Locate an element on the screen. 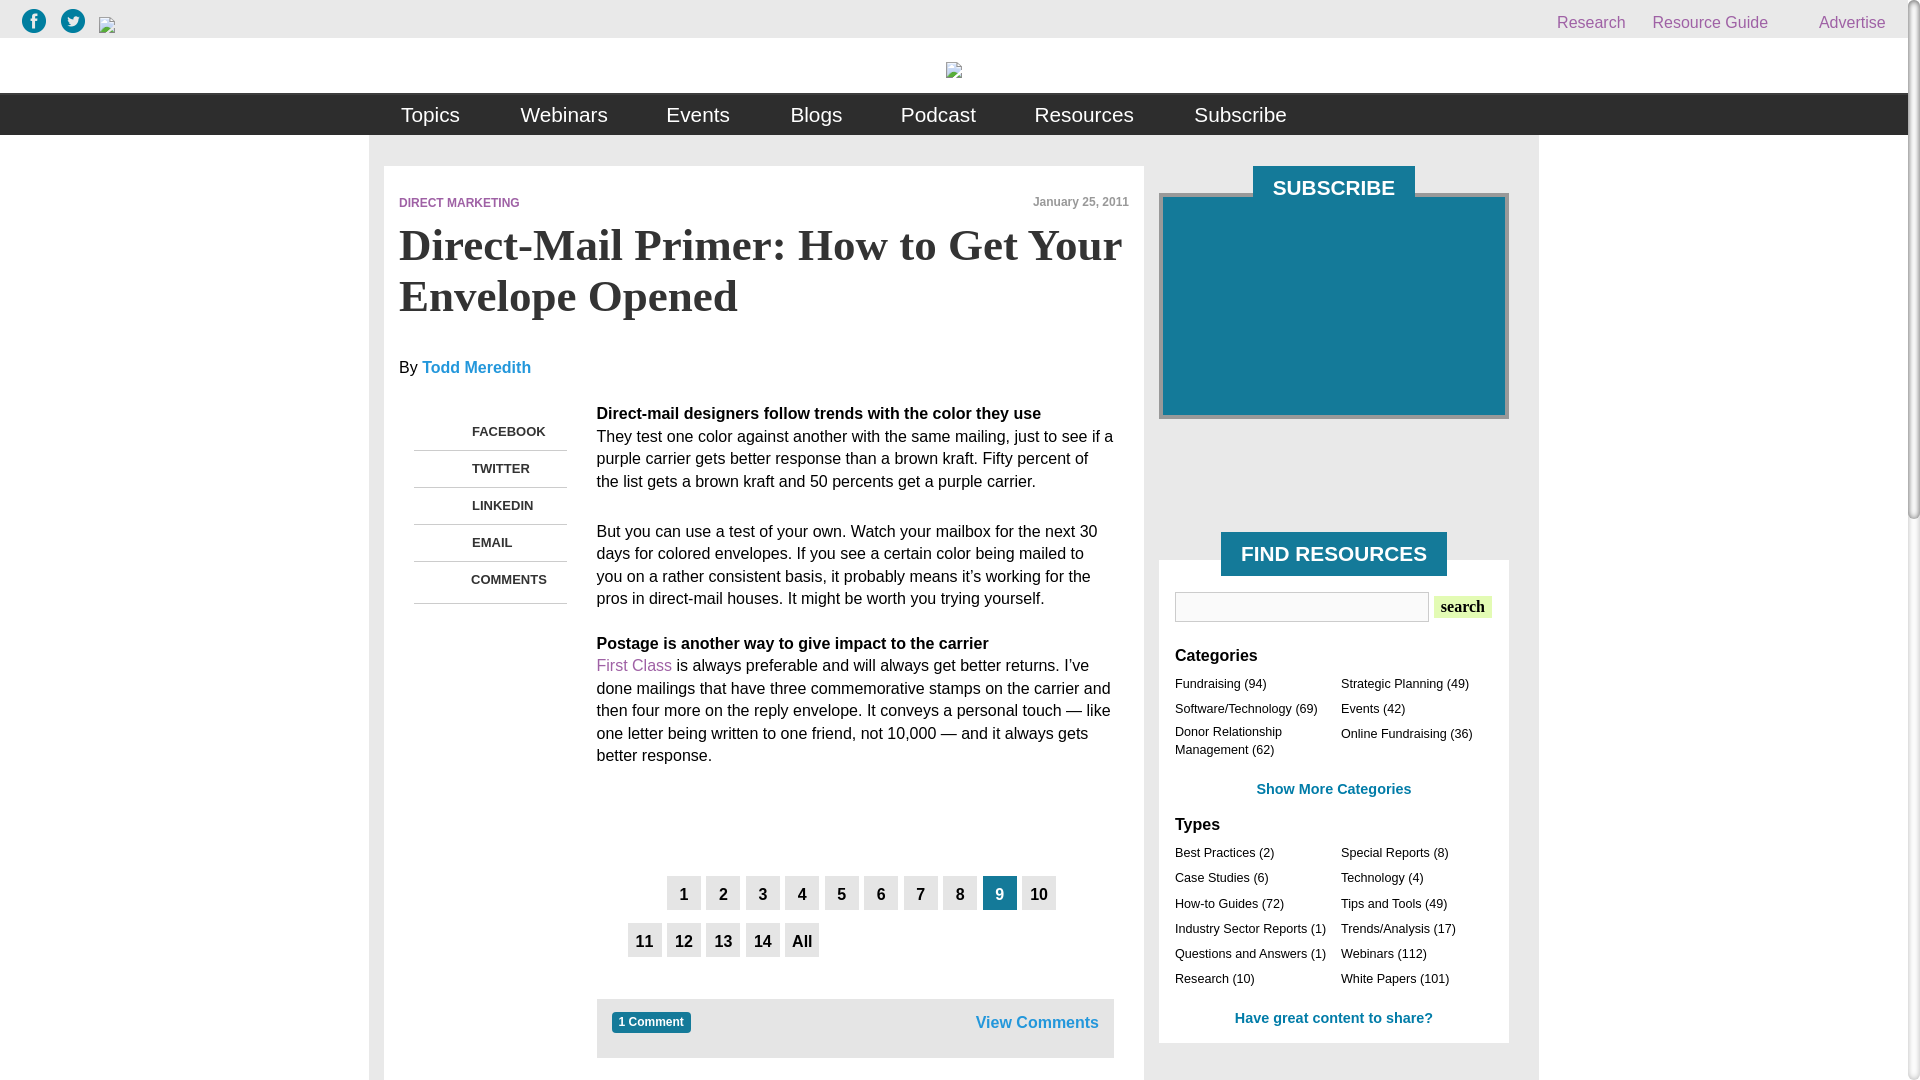  LinkedIn is located at coordinates (446, 506).